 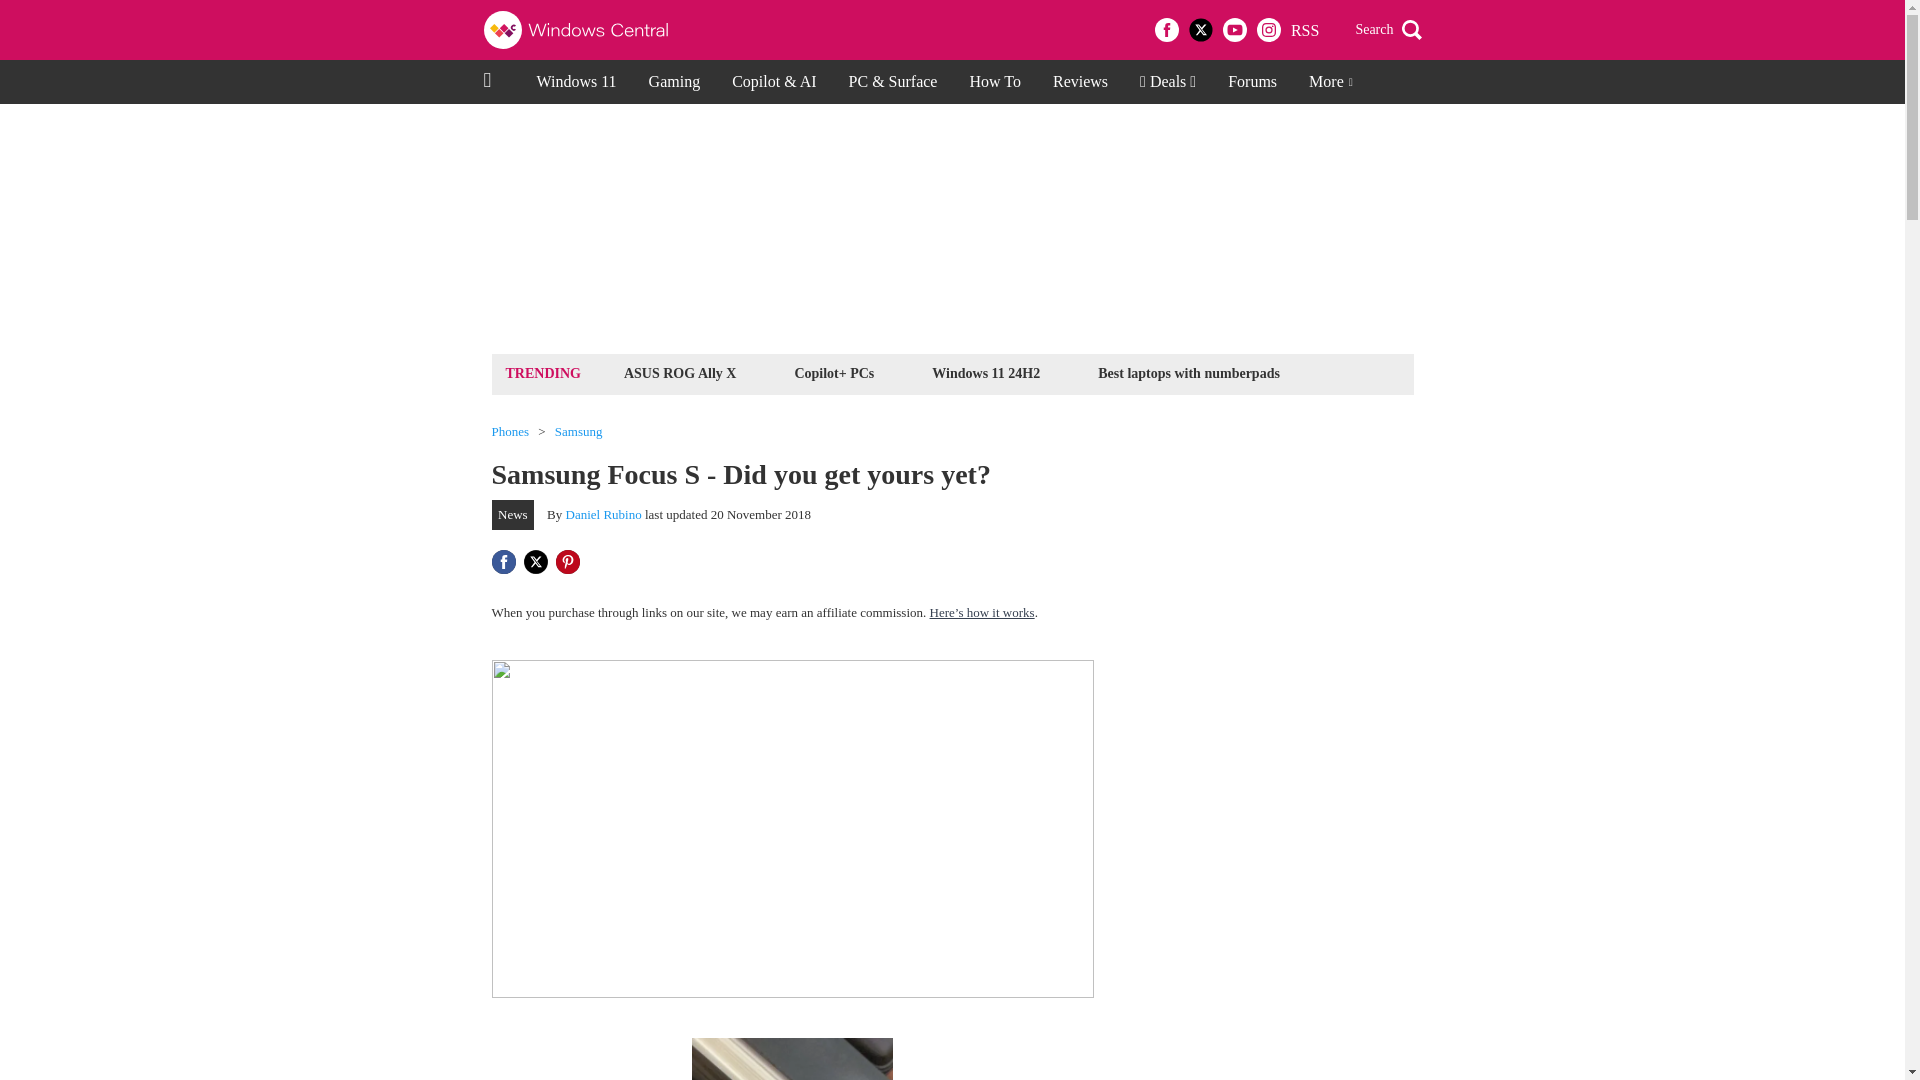 What do you see at coordinates (578, 432) in the screenshot?
I see `Samsung` at bounding box center [578, 432].